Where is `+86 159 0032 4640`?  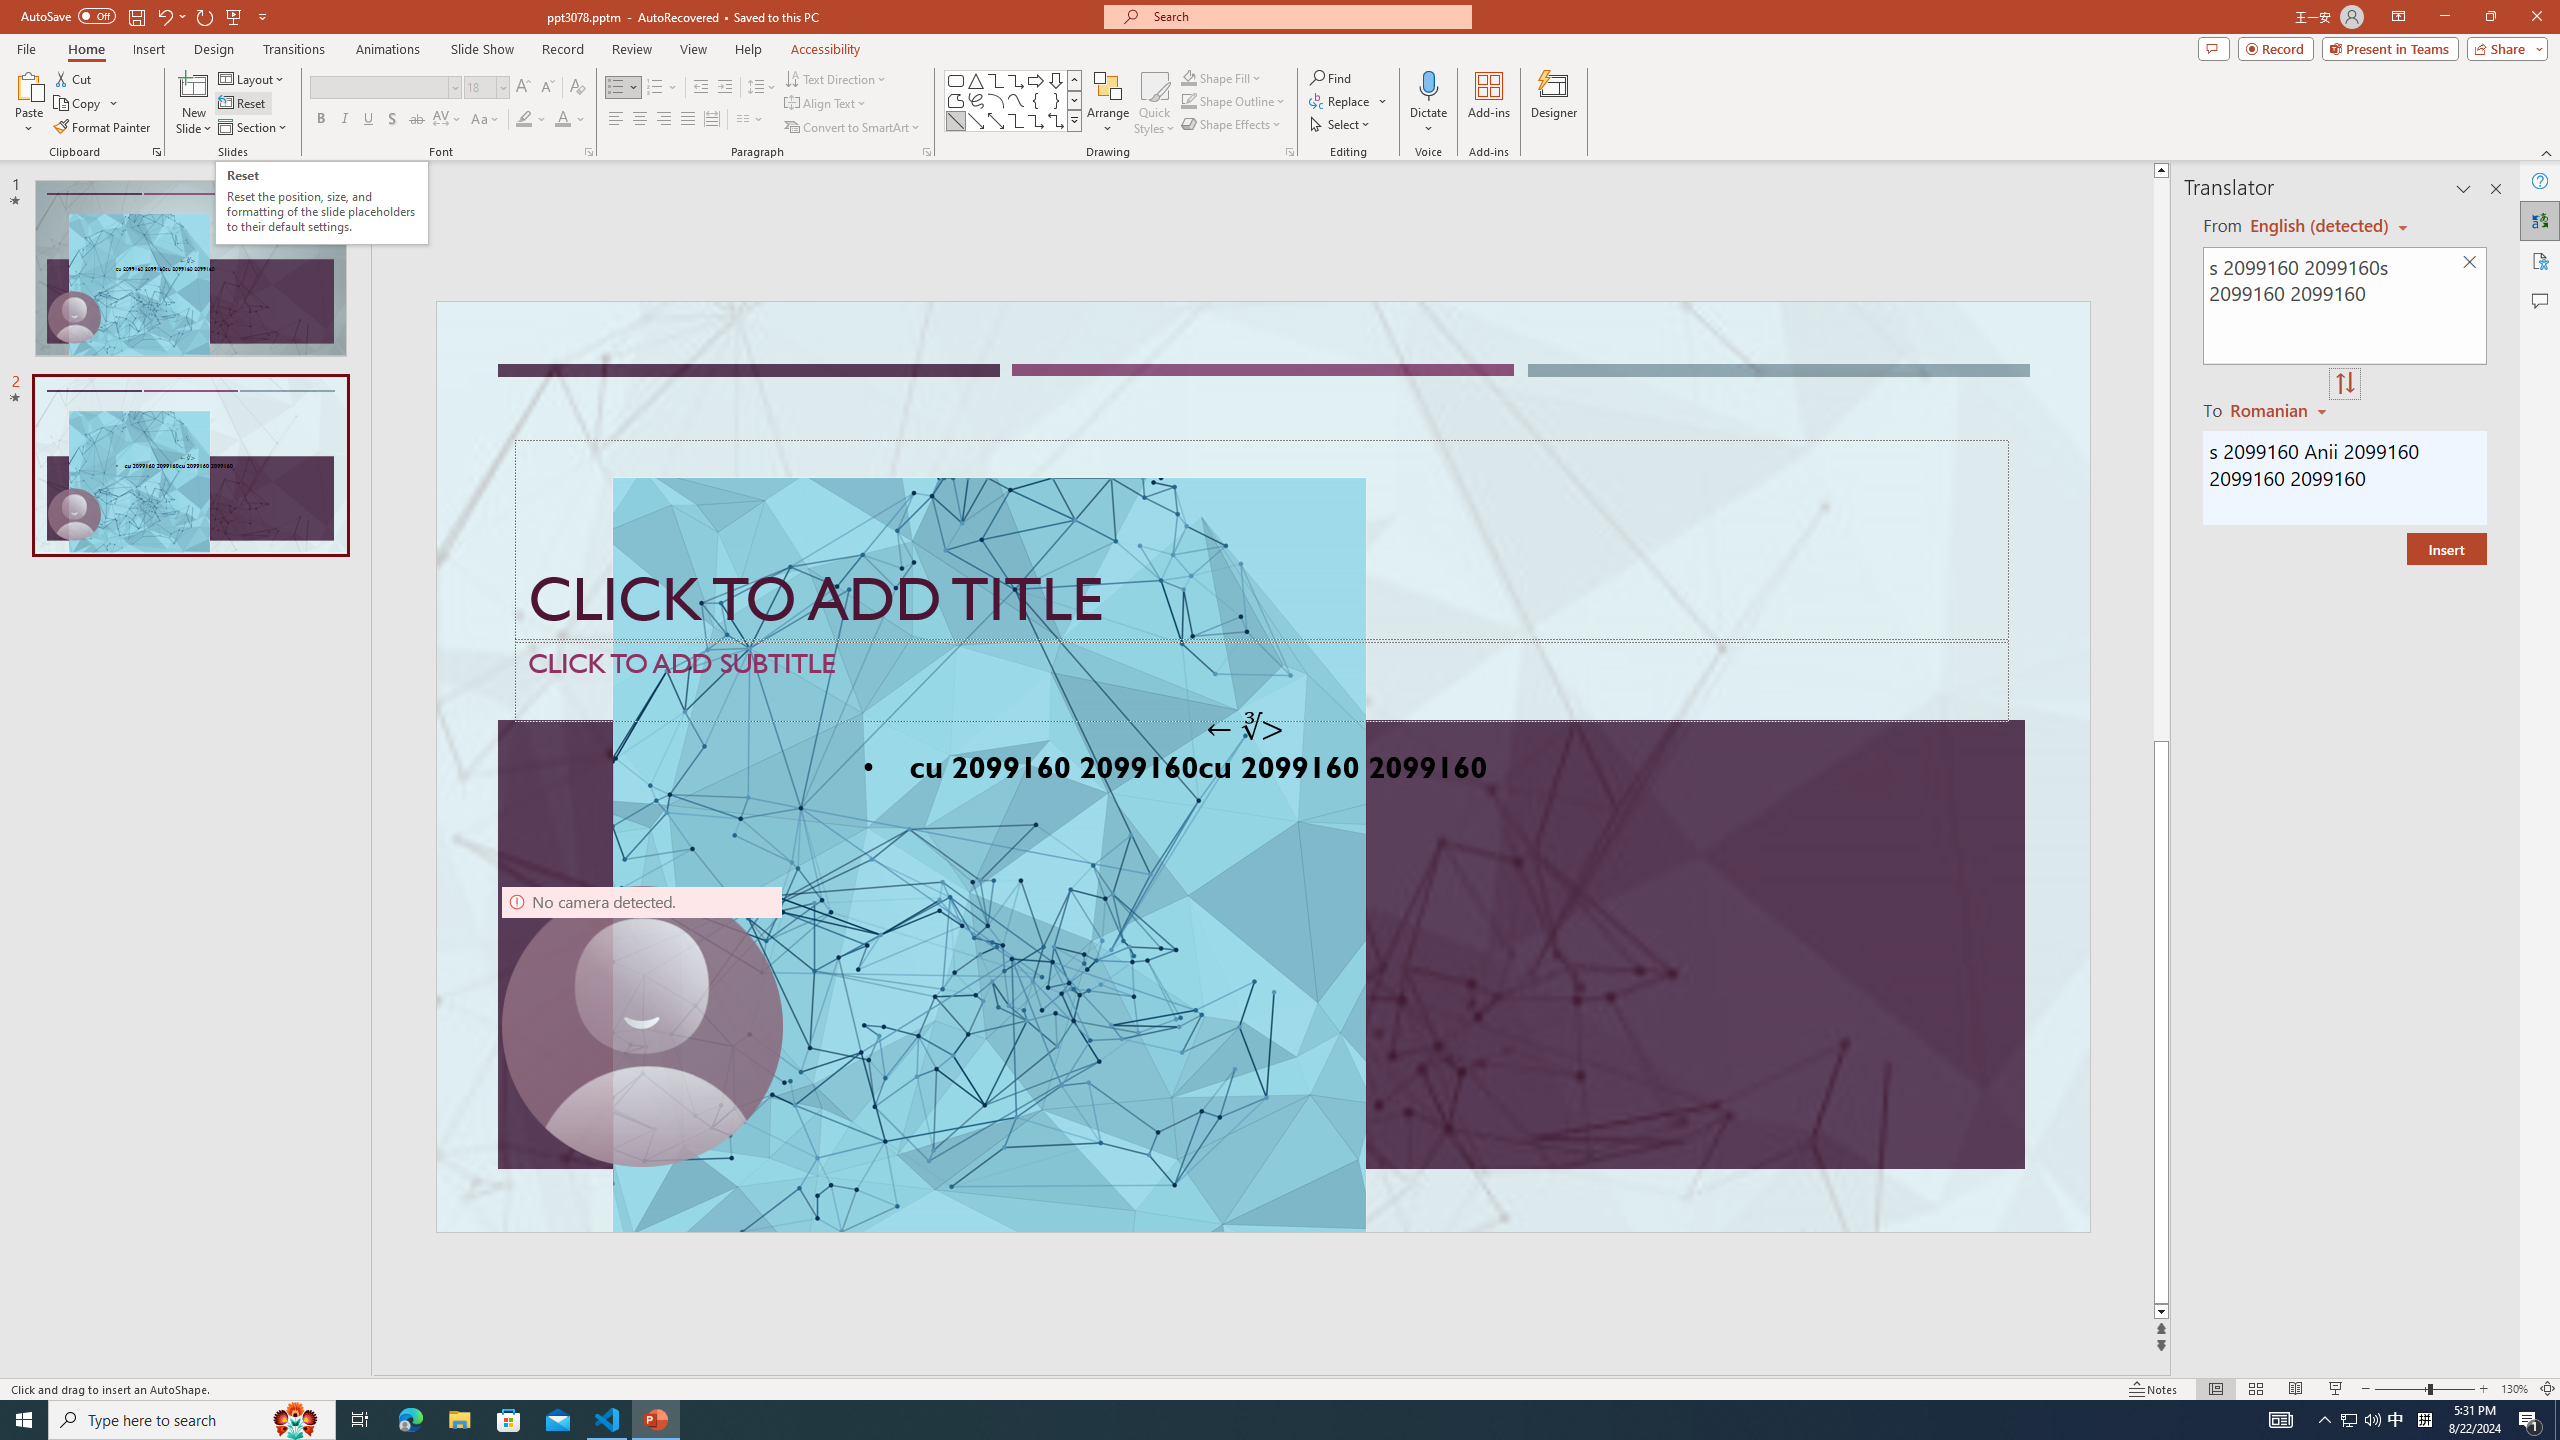
+86 159 0032 4640 is located at coordinates (2080, 672).